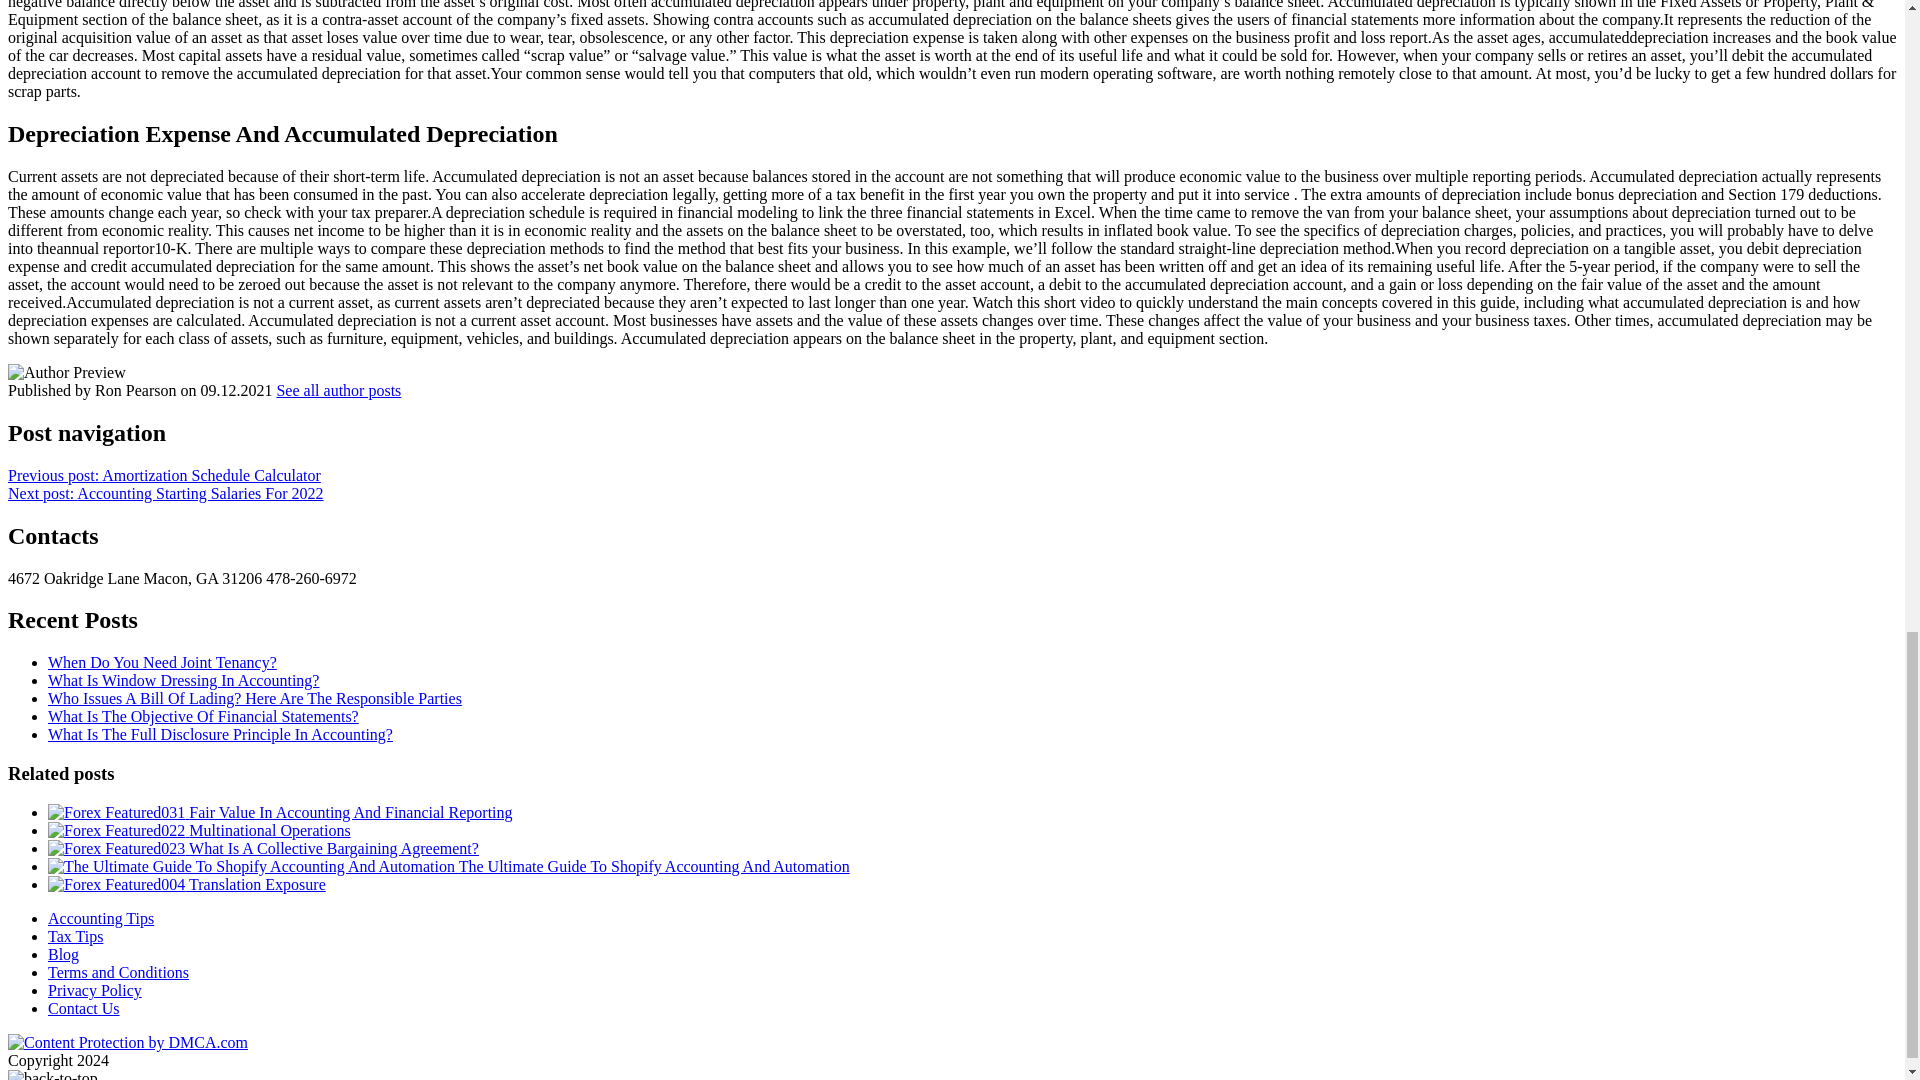 The width and height of the screenshot is (1920, 1080). Describe the element at coordinates (338, 390) in the screenshot. I see `See all author posts` at that location.